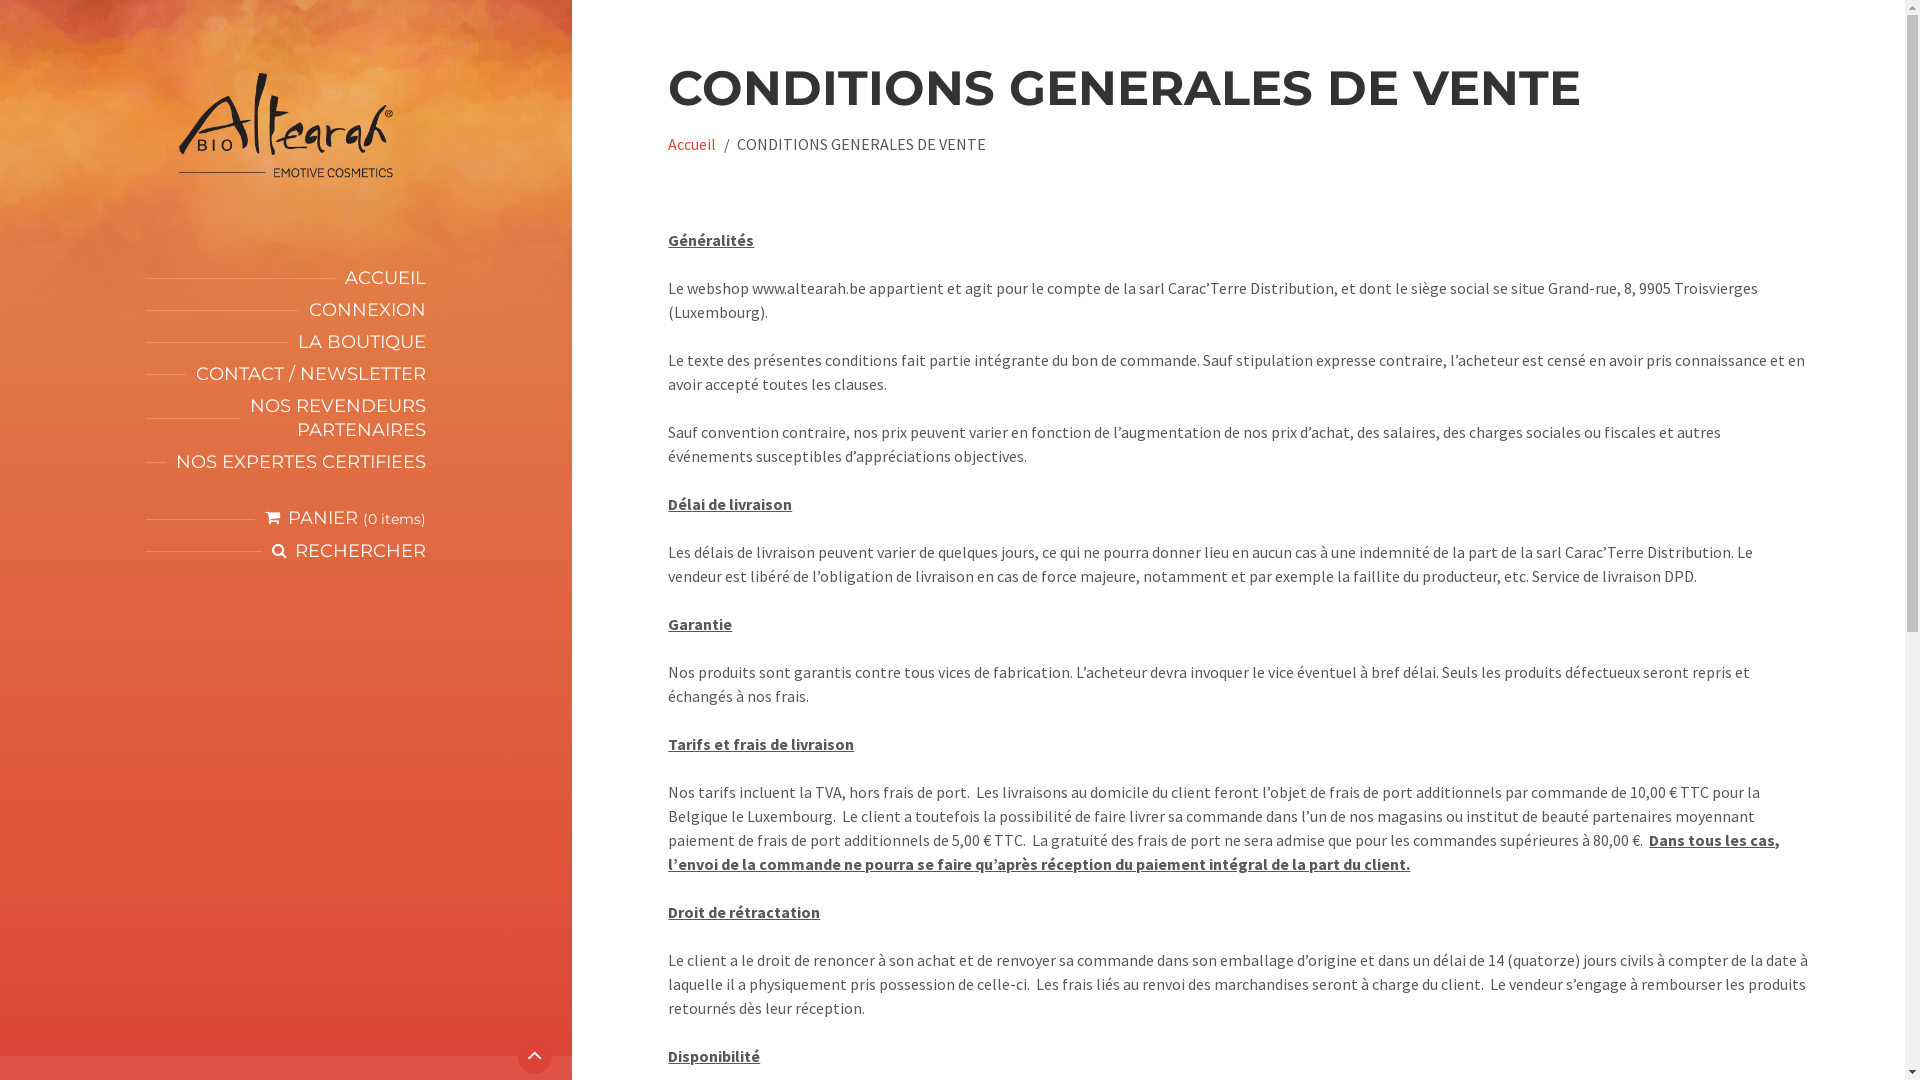 The width and height of the screenshot is (1920, 1080). What do you see at coordinates (692, 144) in the screenshot?
I see `Accueil` at bounding box center [692, 144].